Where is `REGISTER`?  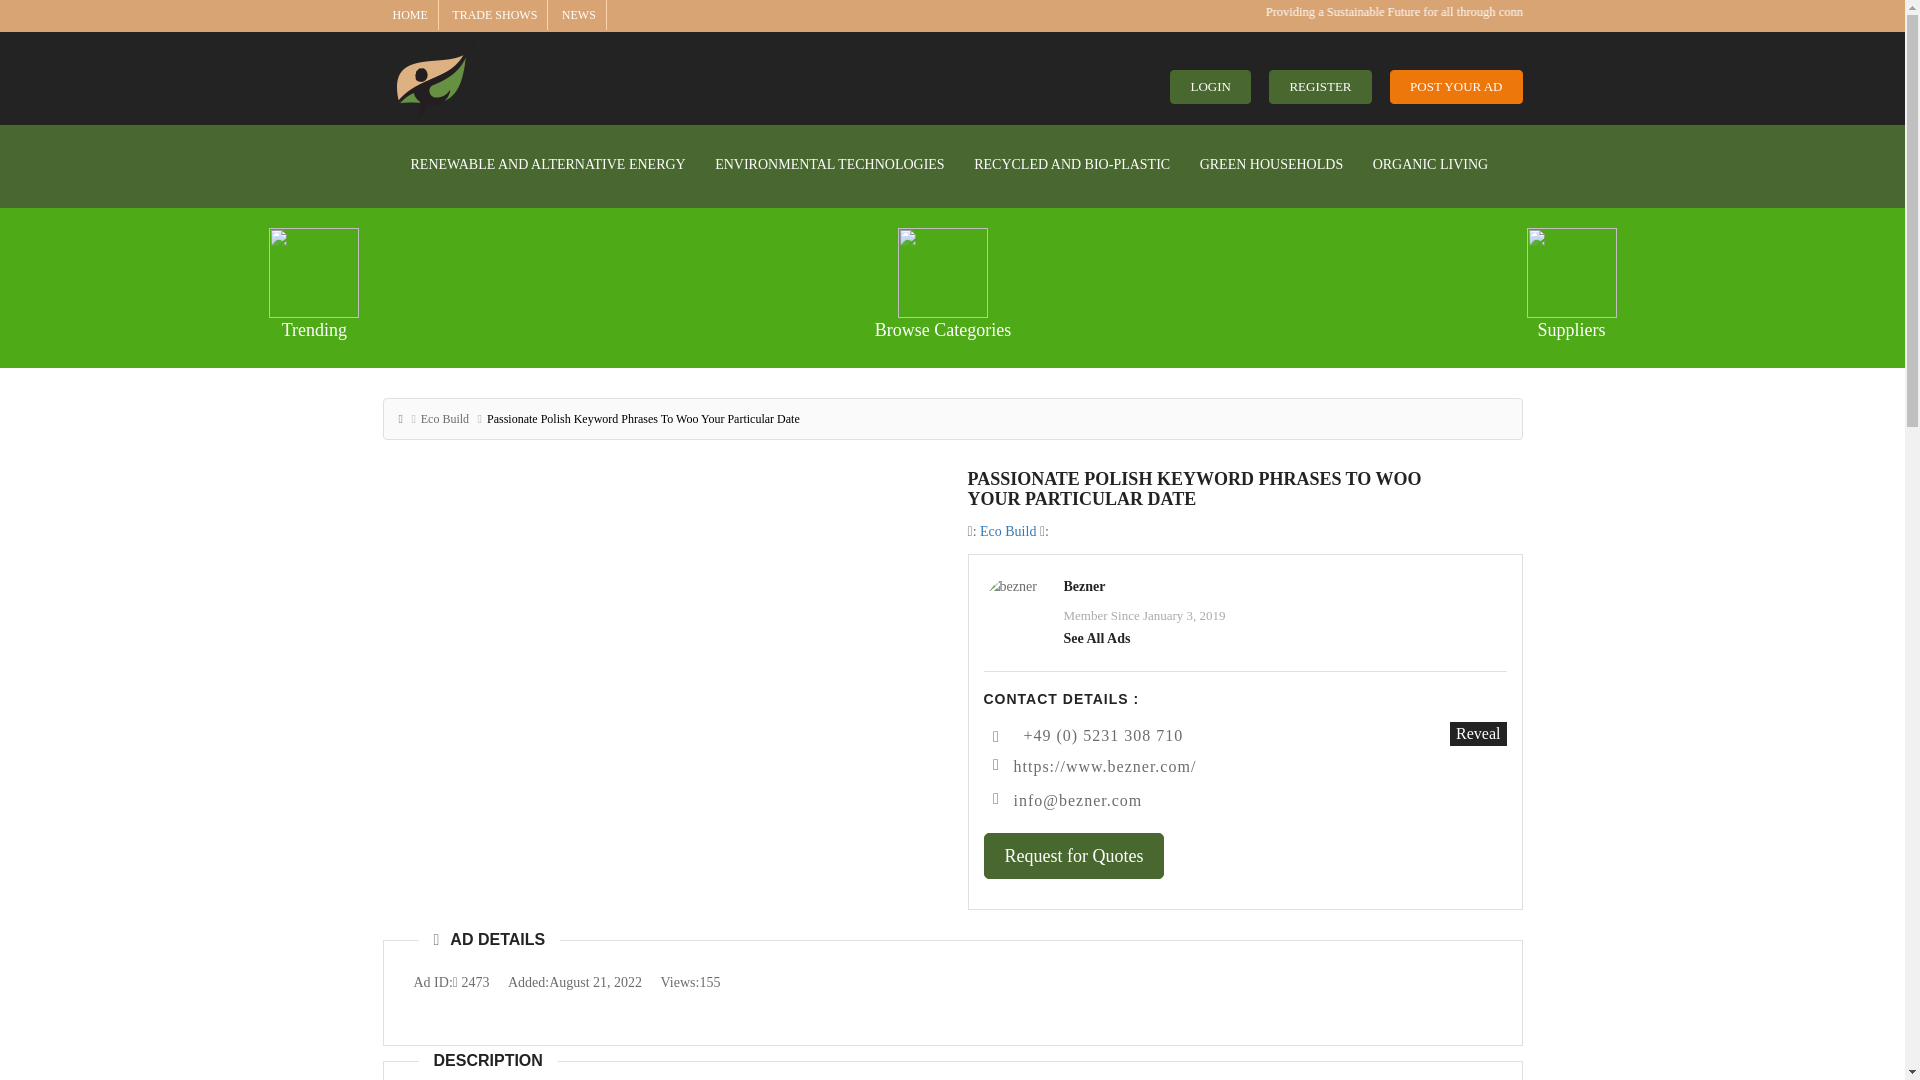 REGISTER is located at coordinates (1320, 87).